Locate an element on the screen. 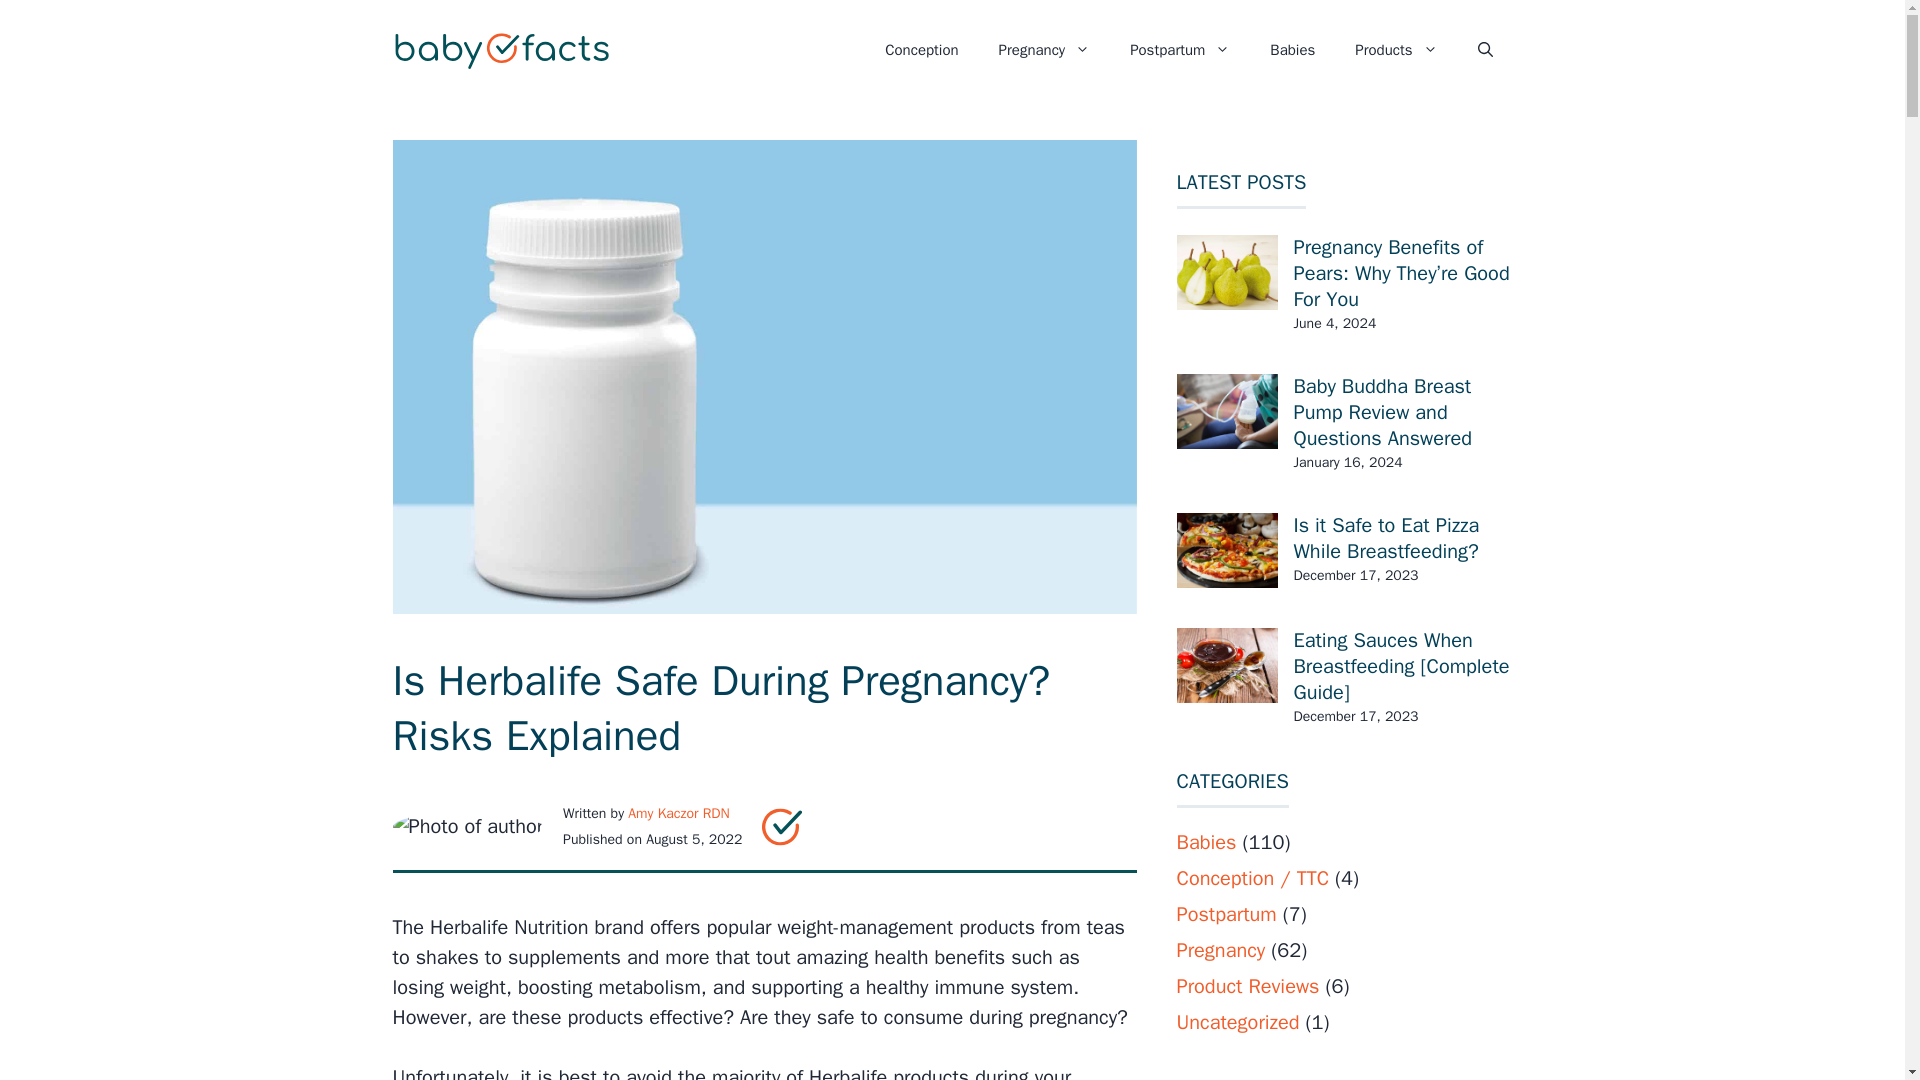 Image resolution: width=1920 pixels, height=1080 pixels. Babies is located at coordinates (1292, 50).